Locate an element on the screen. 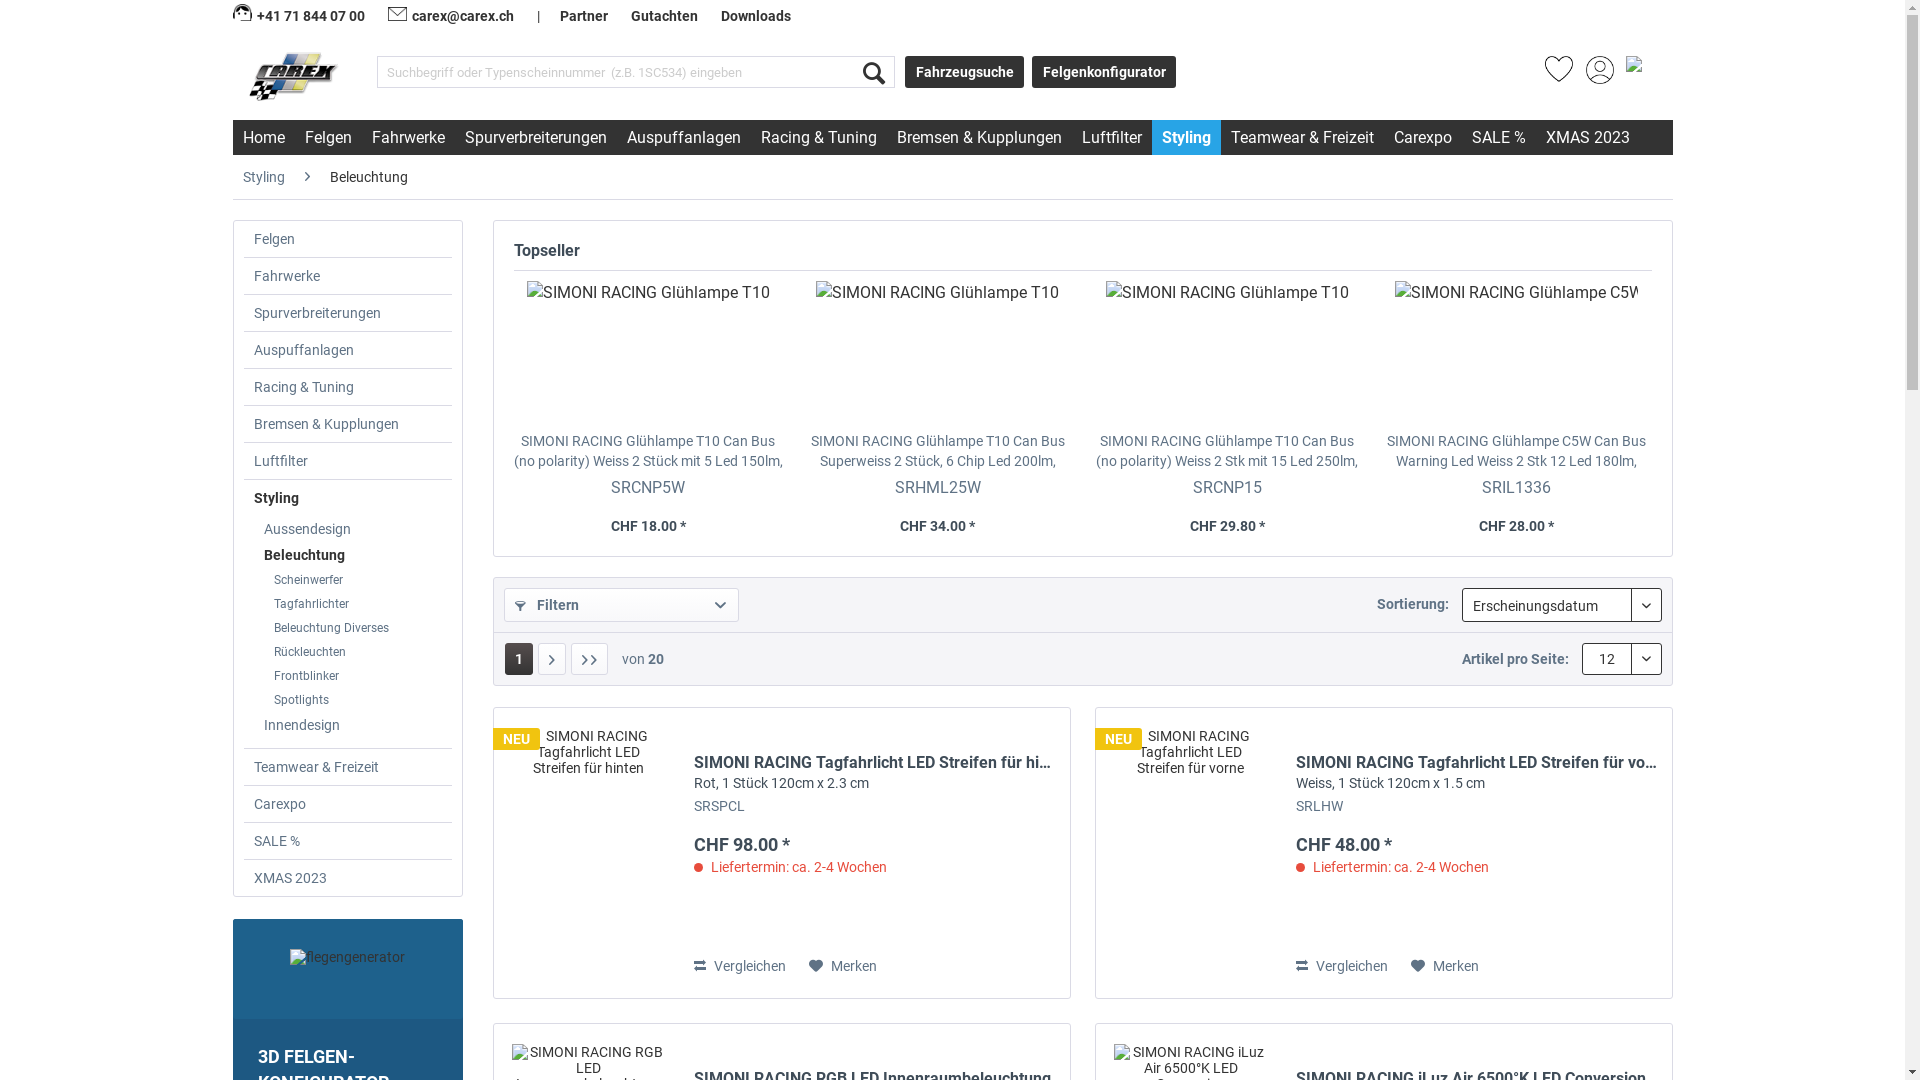 The image size is (1920, 1080). Teamwear & Freizeit is located at coordinates (348, 767).